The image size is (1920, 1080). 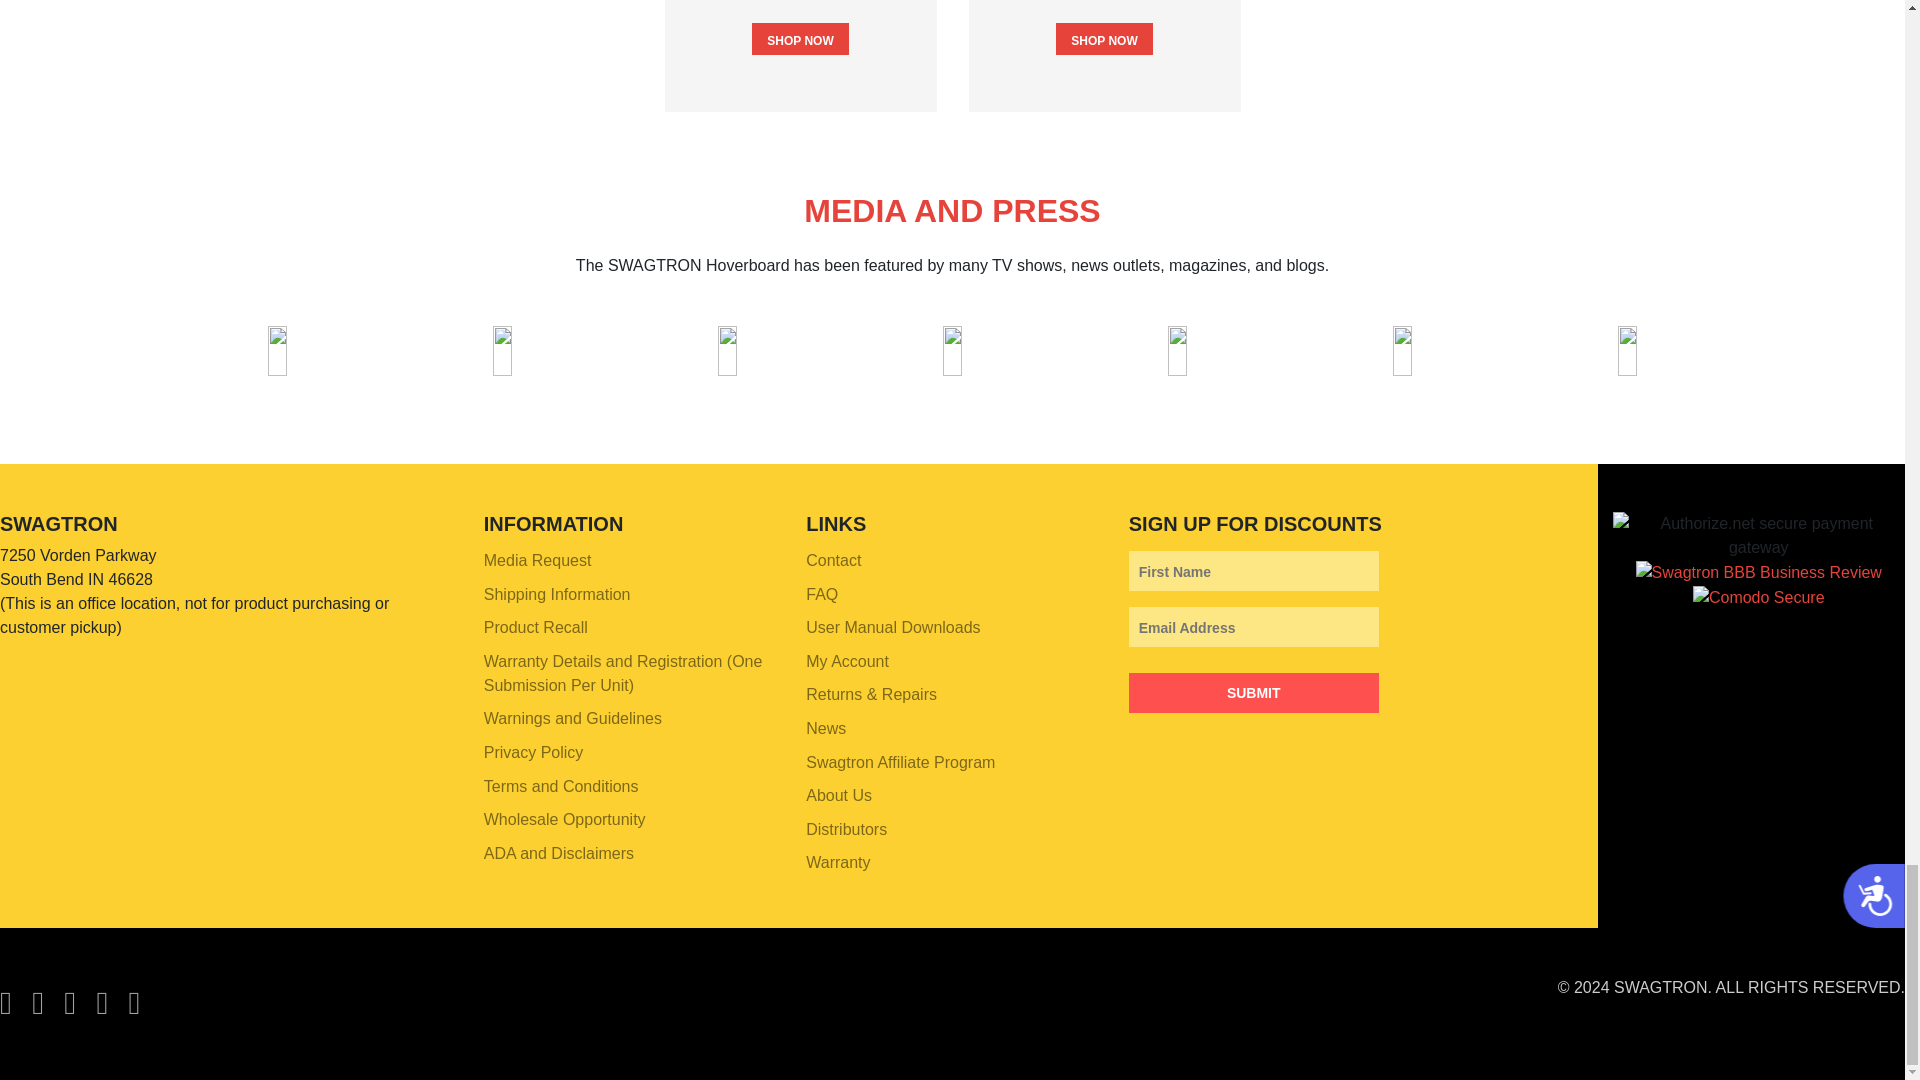 I want to click on Submit, so click(x=1253, y=692).